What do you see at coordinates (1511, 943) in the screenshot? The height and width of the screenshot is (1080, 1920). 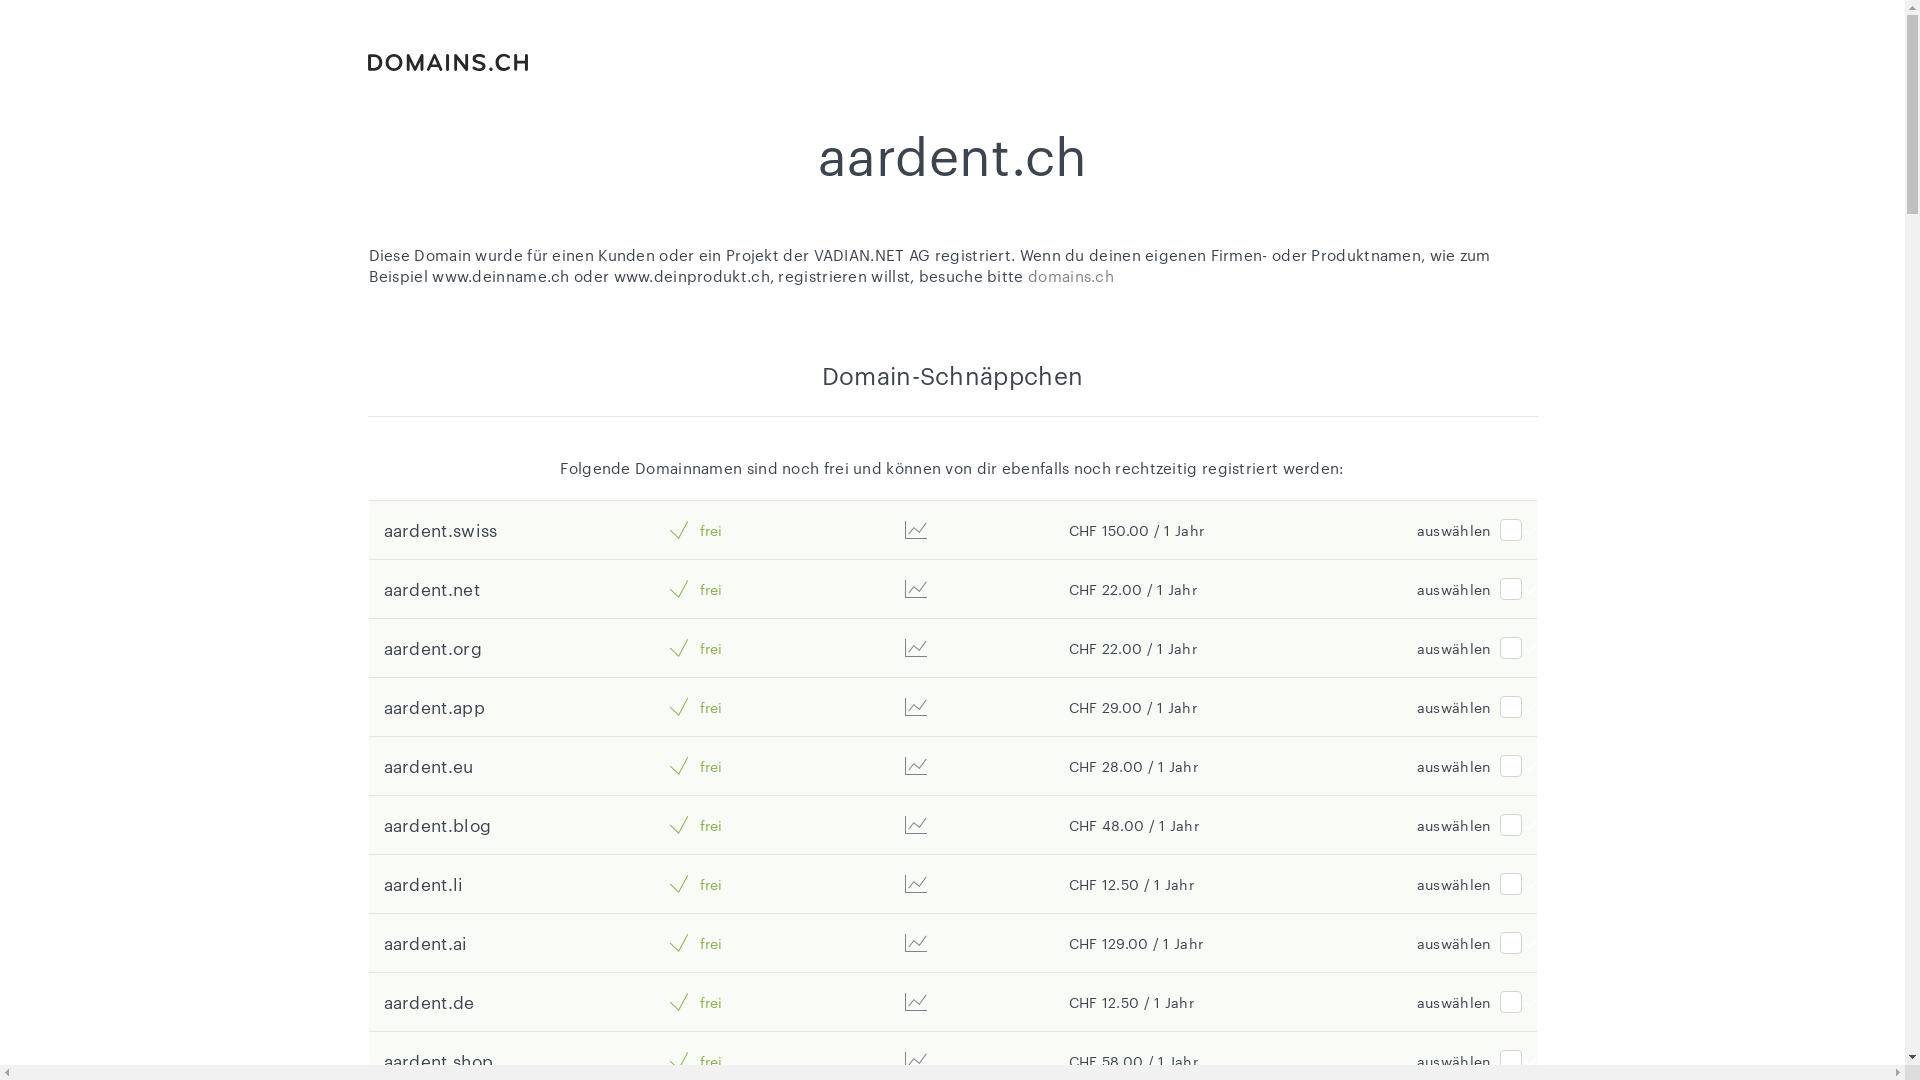 I see `true` at bounding box center [1511, 943].